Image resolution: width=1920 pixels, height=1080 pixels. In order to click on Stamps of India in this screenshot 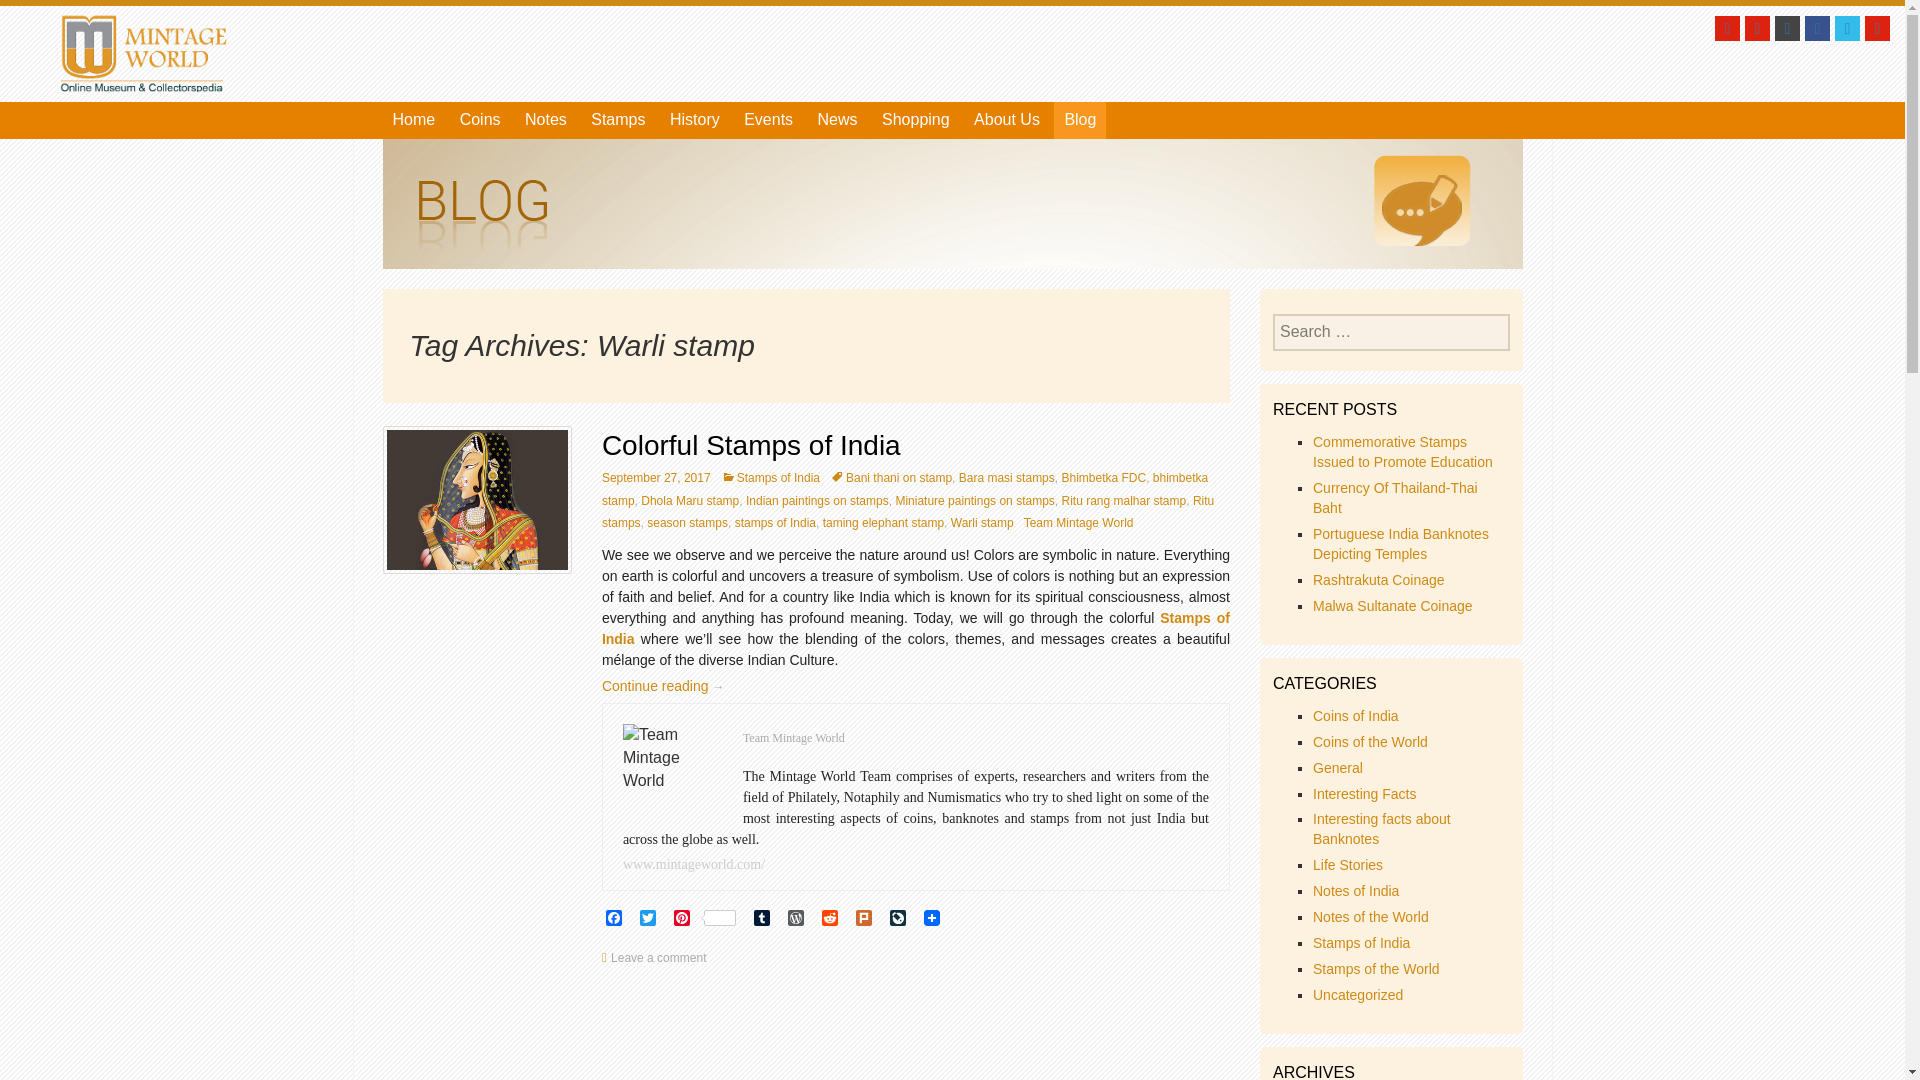, I will do `click(916, 628)`.